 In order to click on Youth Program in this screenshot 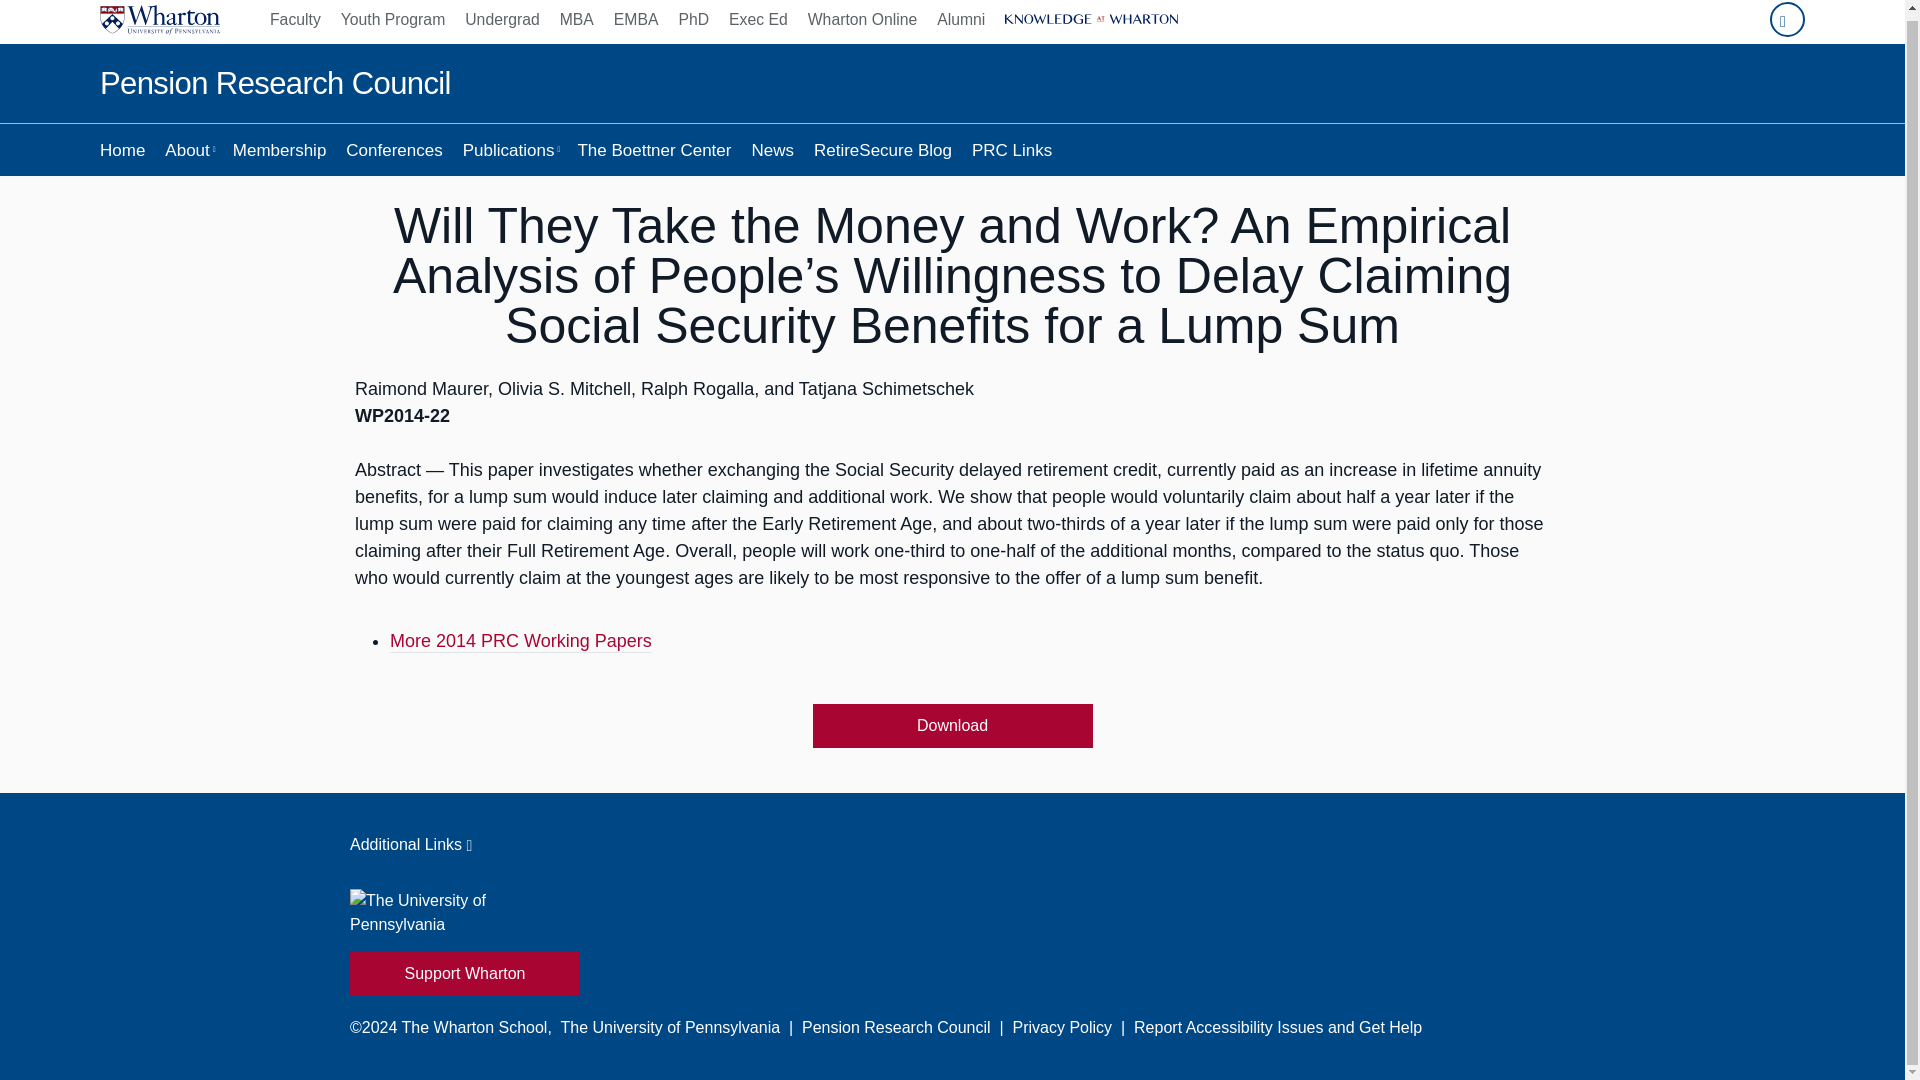, I will do `click(392, 22)`.